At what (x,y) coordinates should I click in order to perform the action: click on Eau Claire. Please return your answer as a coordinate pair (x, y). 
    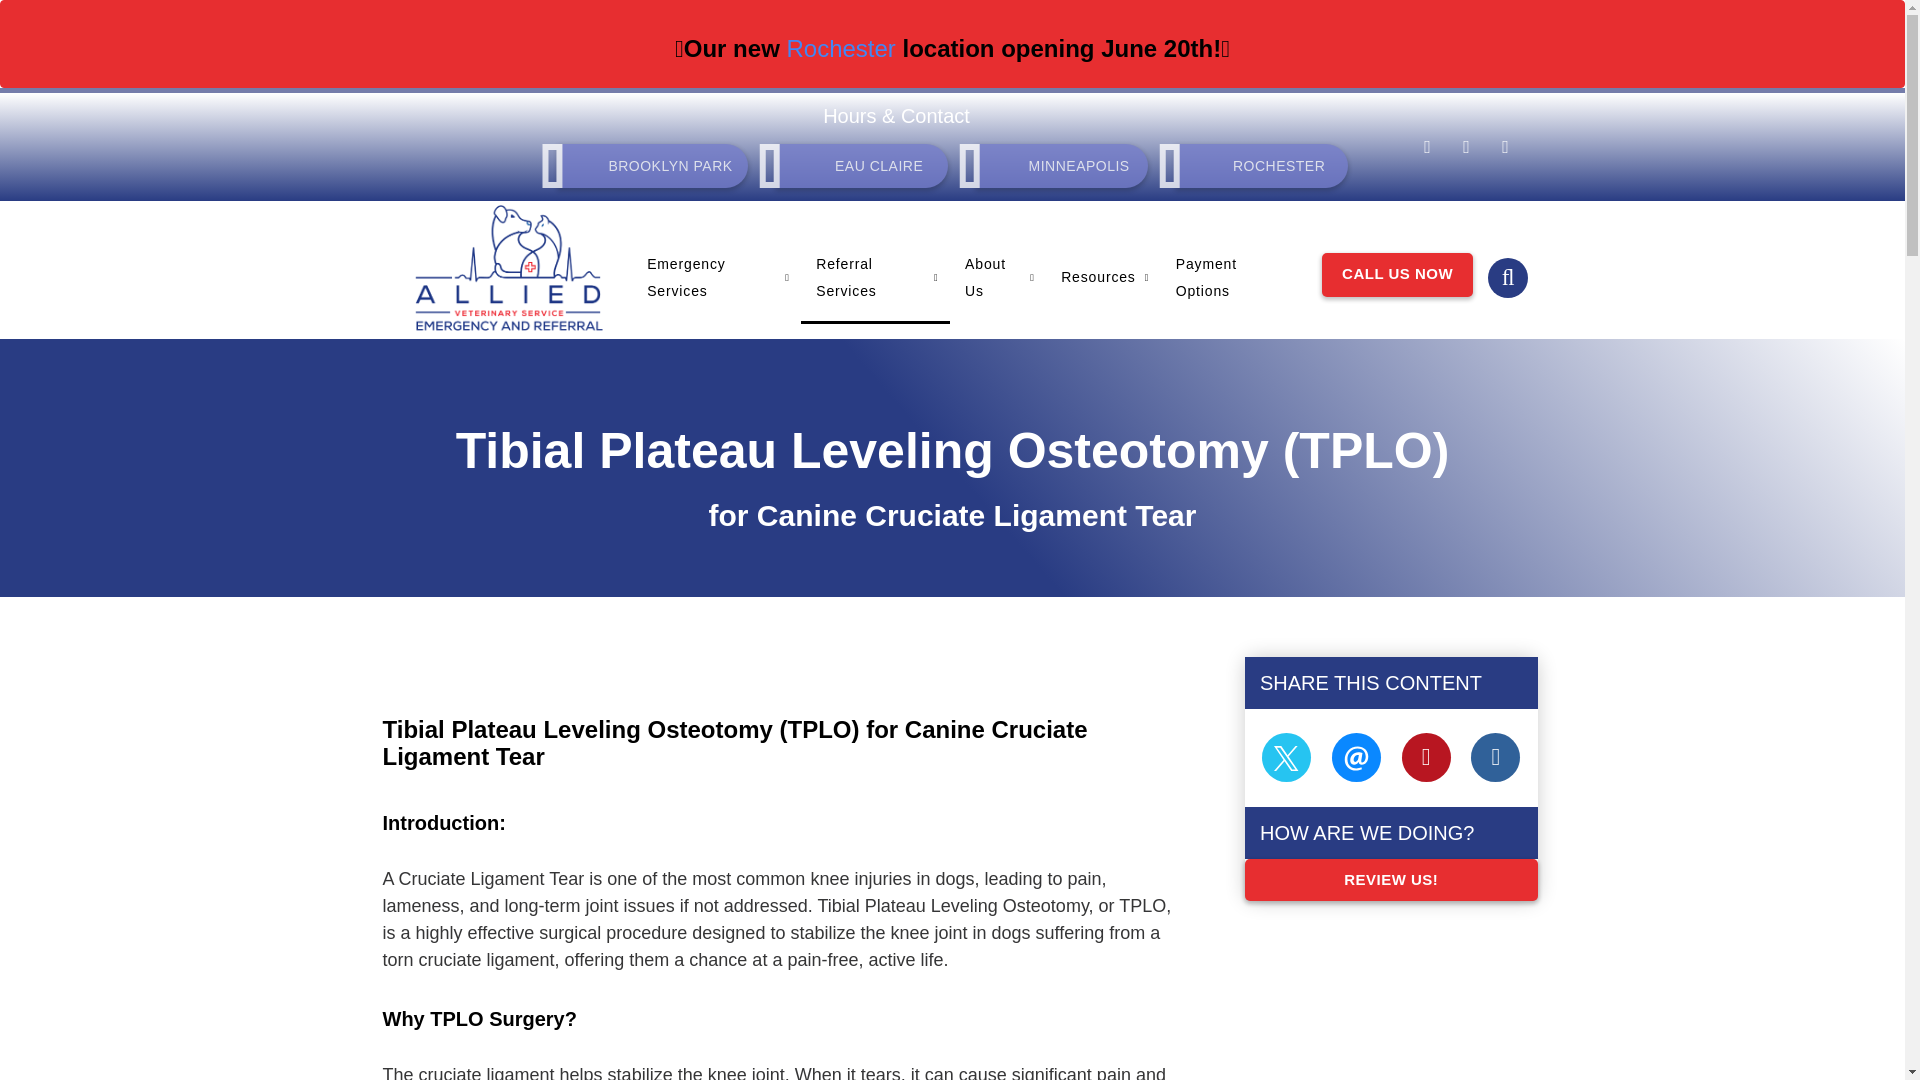
    Looking at the image, I should click on (862, 165).